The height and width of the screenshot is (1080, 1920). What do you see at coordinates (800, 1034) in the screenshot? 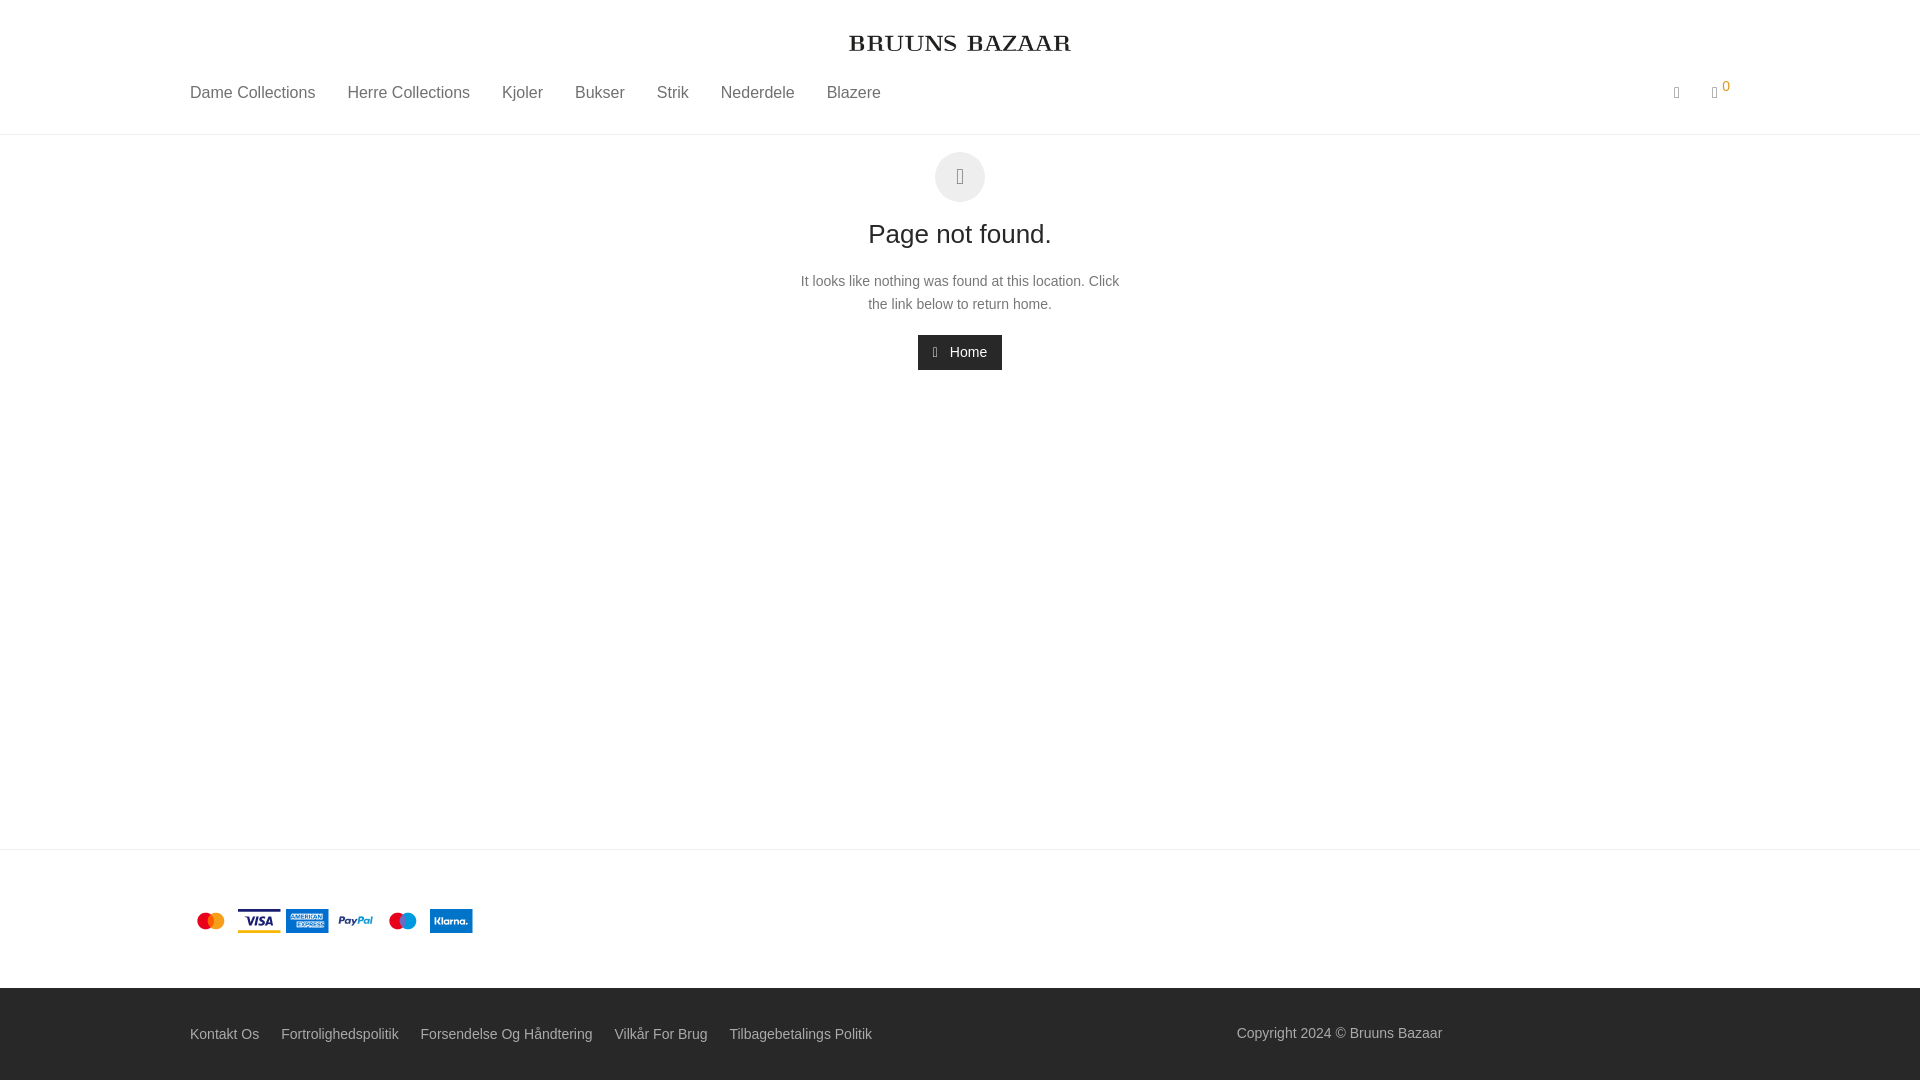
I see `Tilbagebetalings Politik` at bounding box center [800, 1034].